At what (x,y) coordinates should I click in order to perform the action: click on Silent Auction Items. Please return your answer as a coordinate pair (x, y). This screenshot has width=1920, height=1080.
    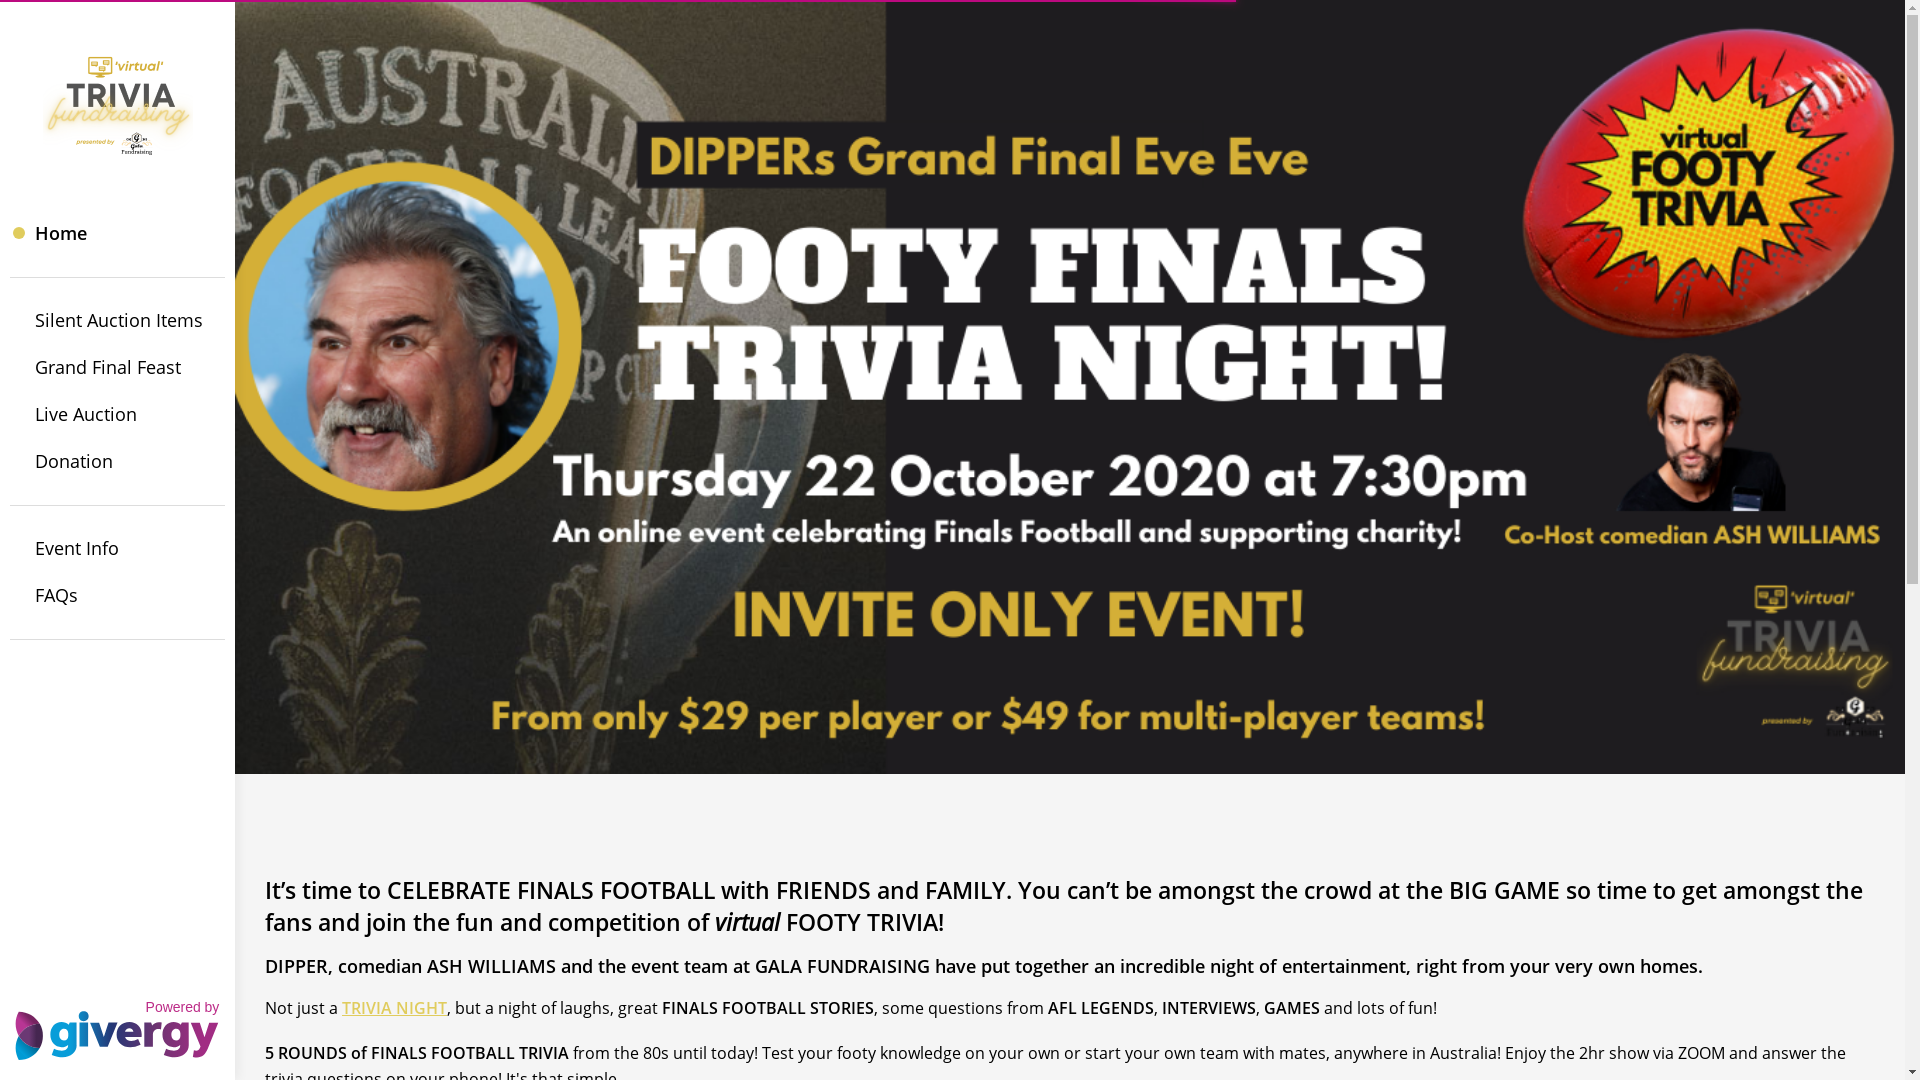
    Looking at the image, I should click on (118, 320).